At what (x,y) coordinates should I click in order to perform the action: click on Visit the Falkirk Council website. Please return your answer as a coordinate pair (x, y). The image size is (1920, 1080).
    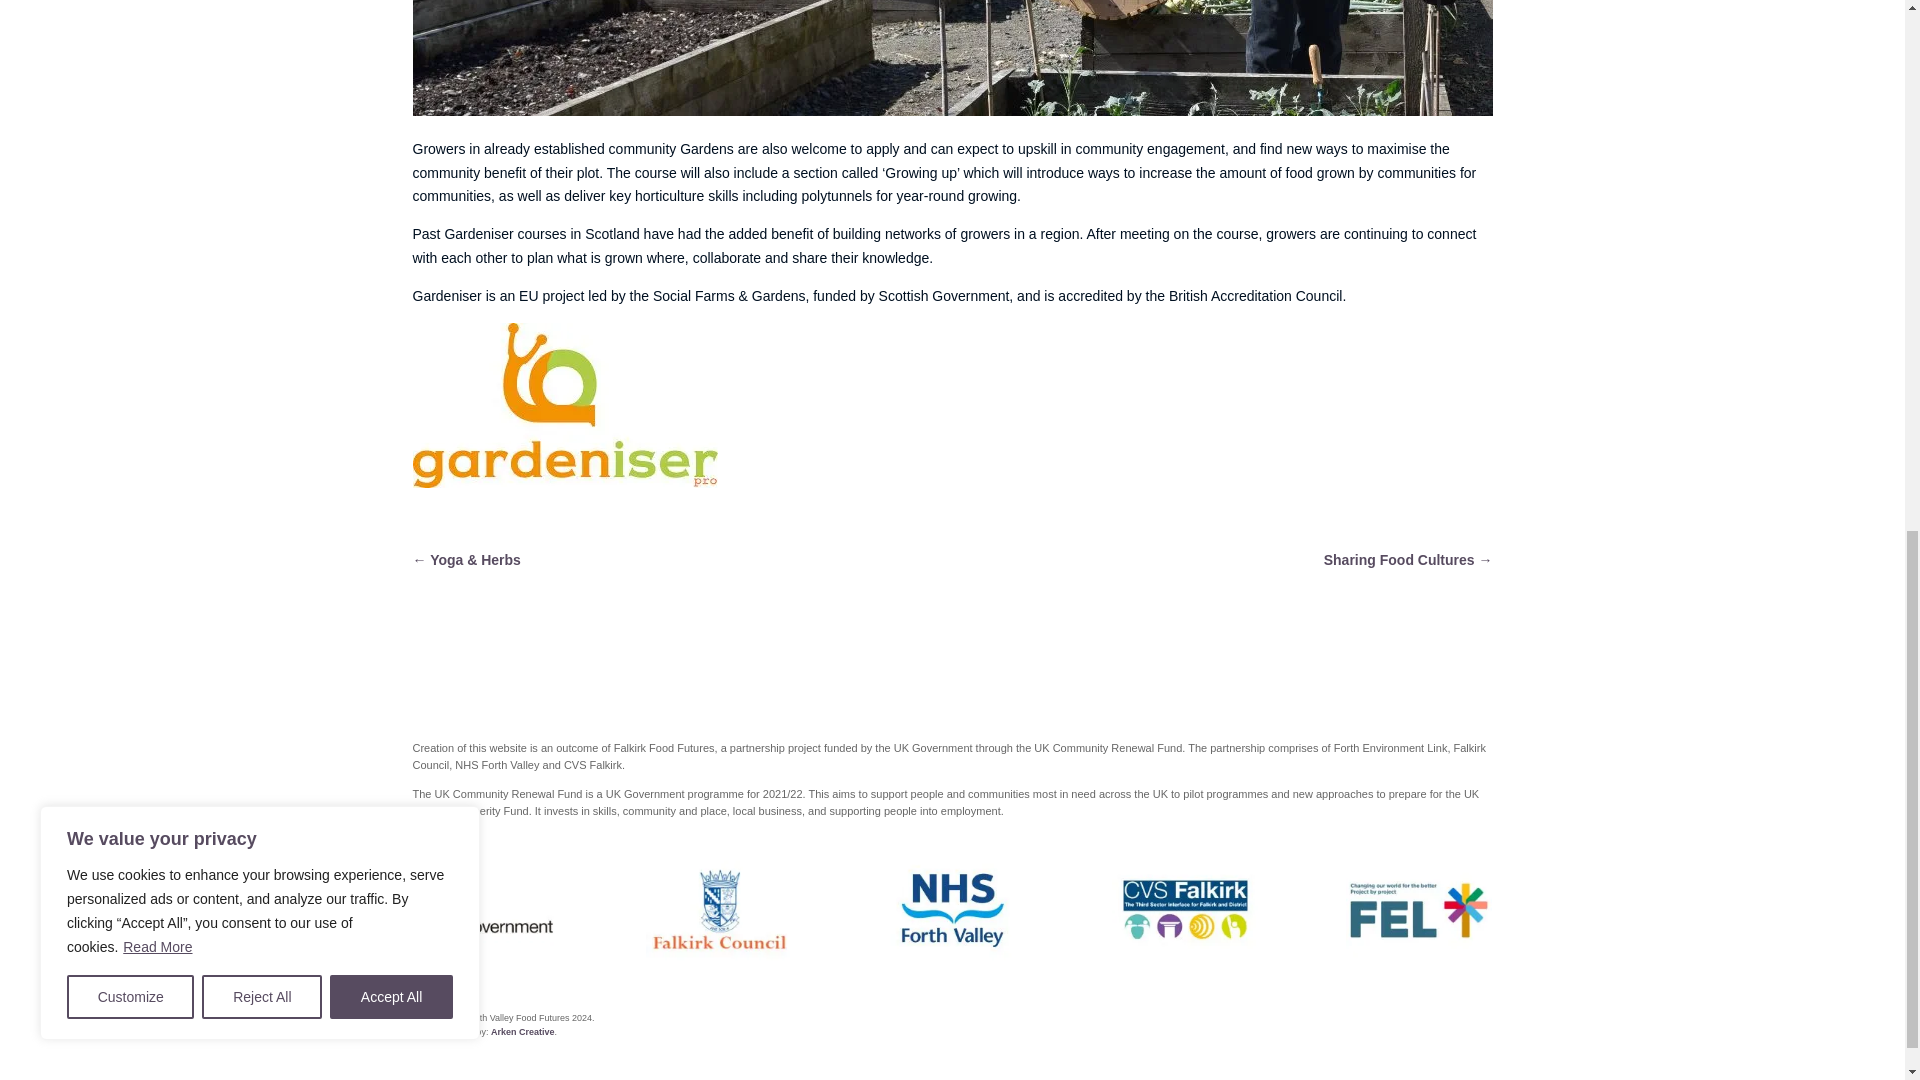
    Looking at the image, I should click on (718, 910).